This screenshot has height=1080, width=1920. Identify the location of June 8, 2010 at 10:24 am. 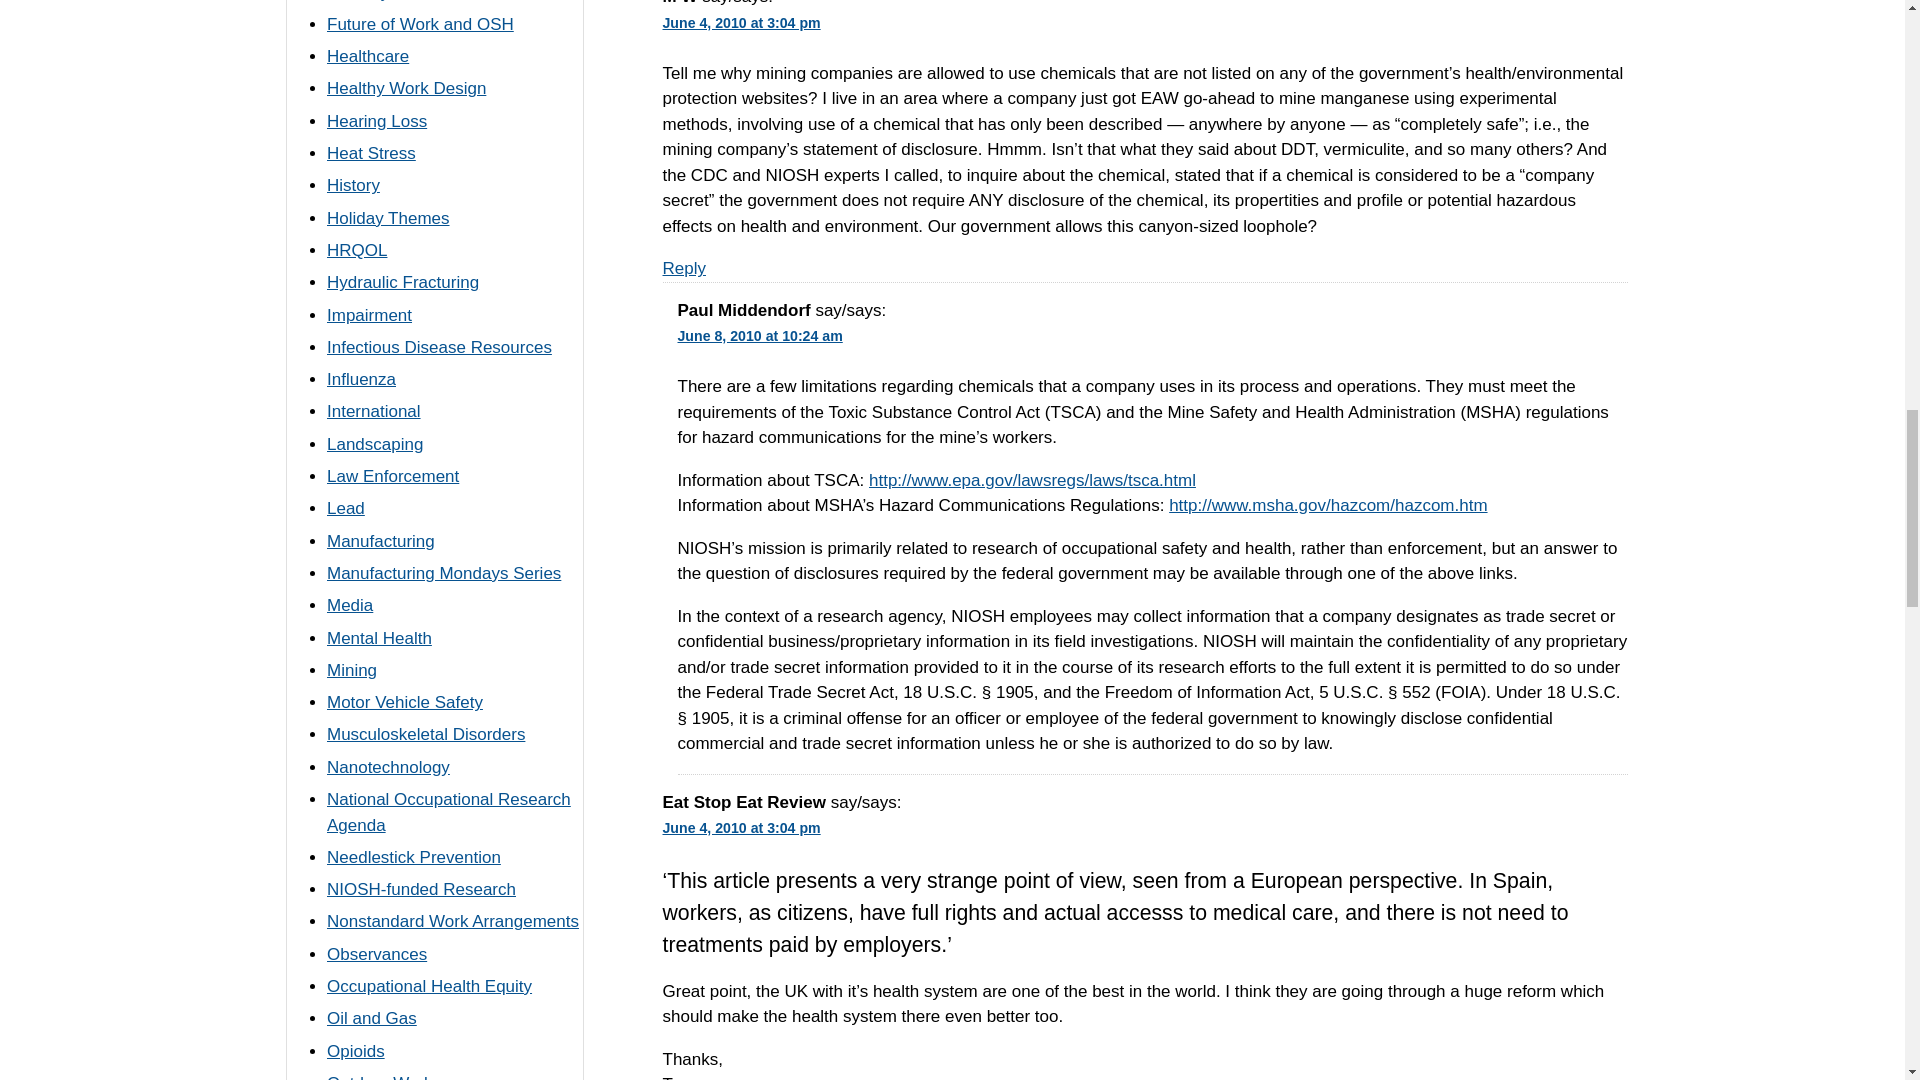
(764, 335).